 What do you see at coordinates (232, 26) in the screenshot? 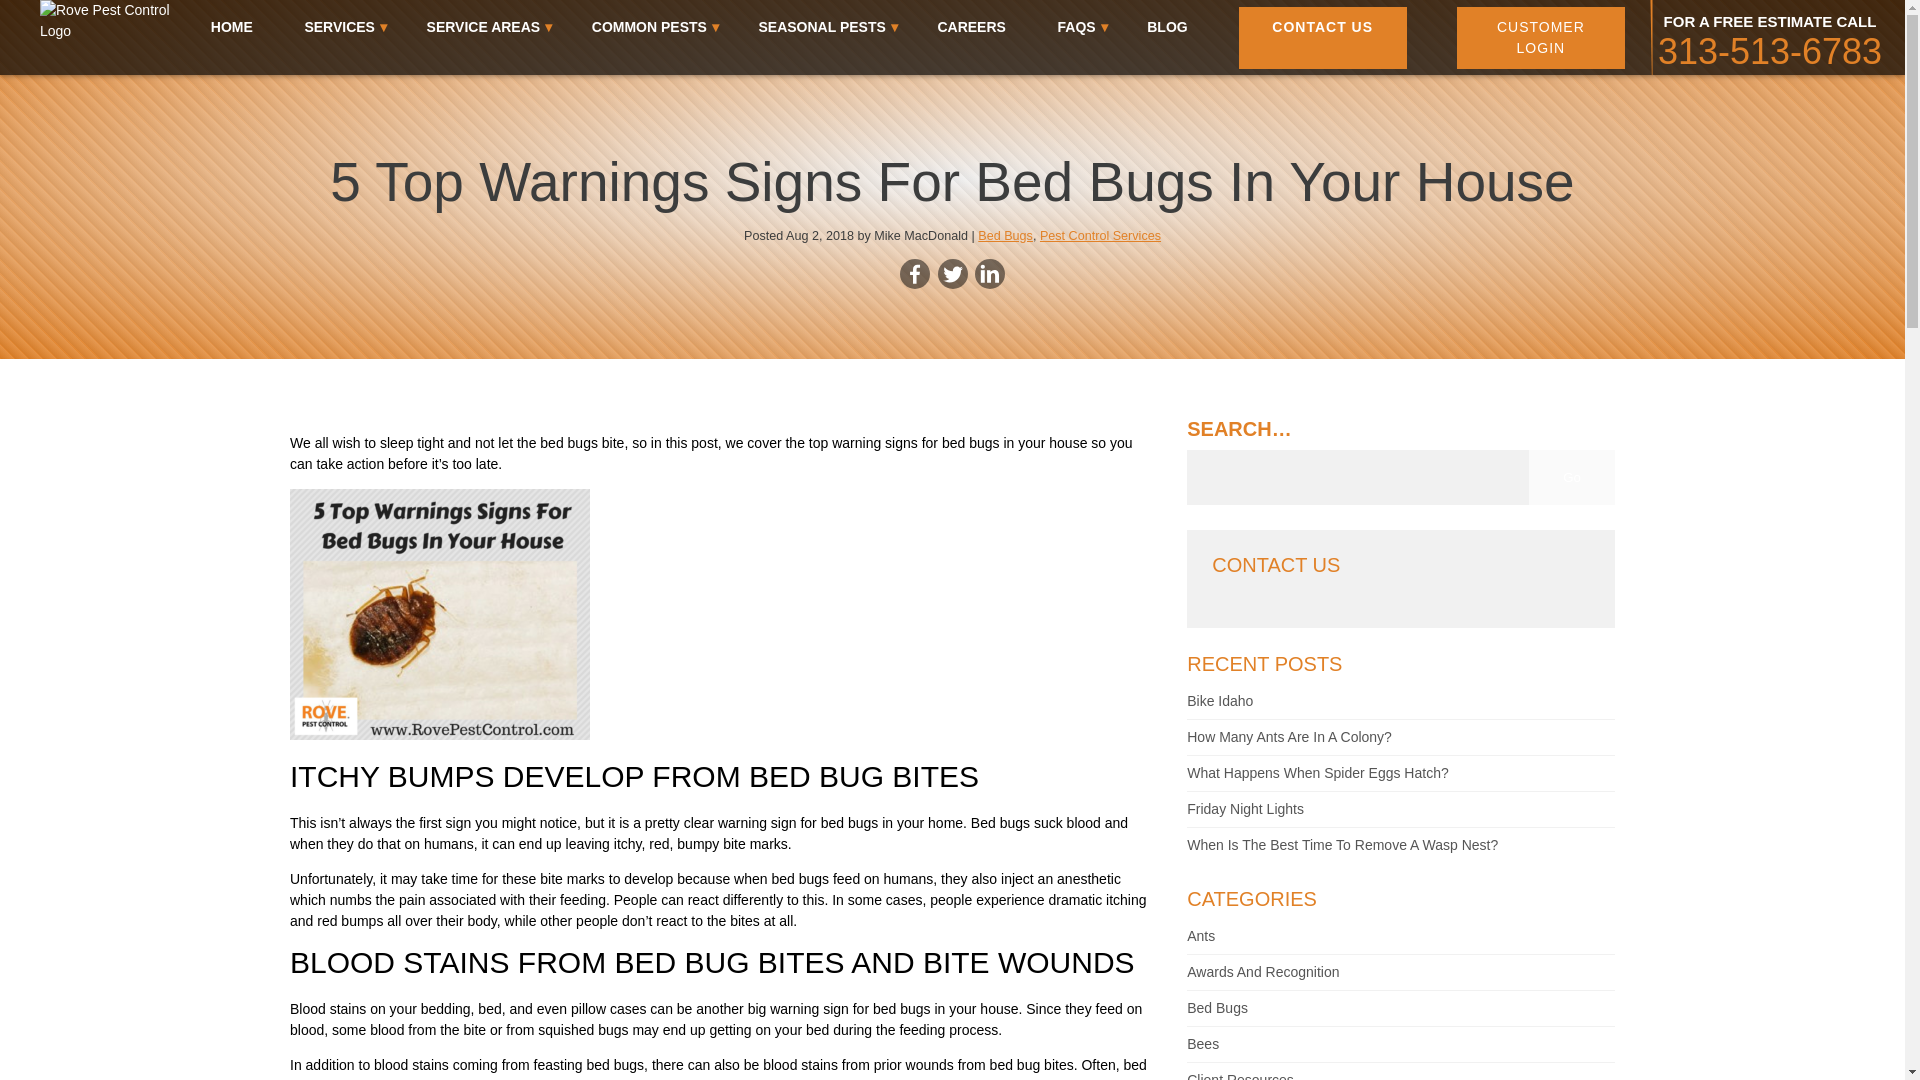
I see `HOME` at bounding box center [232, 26].